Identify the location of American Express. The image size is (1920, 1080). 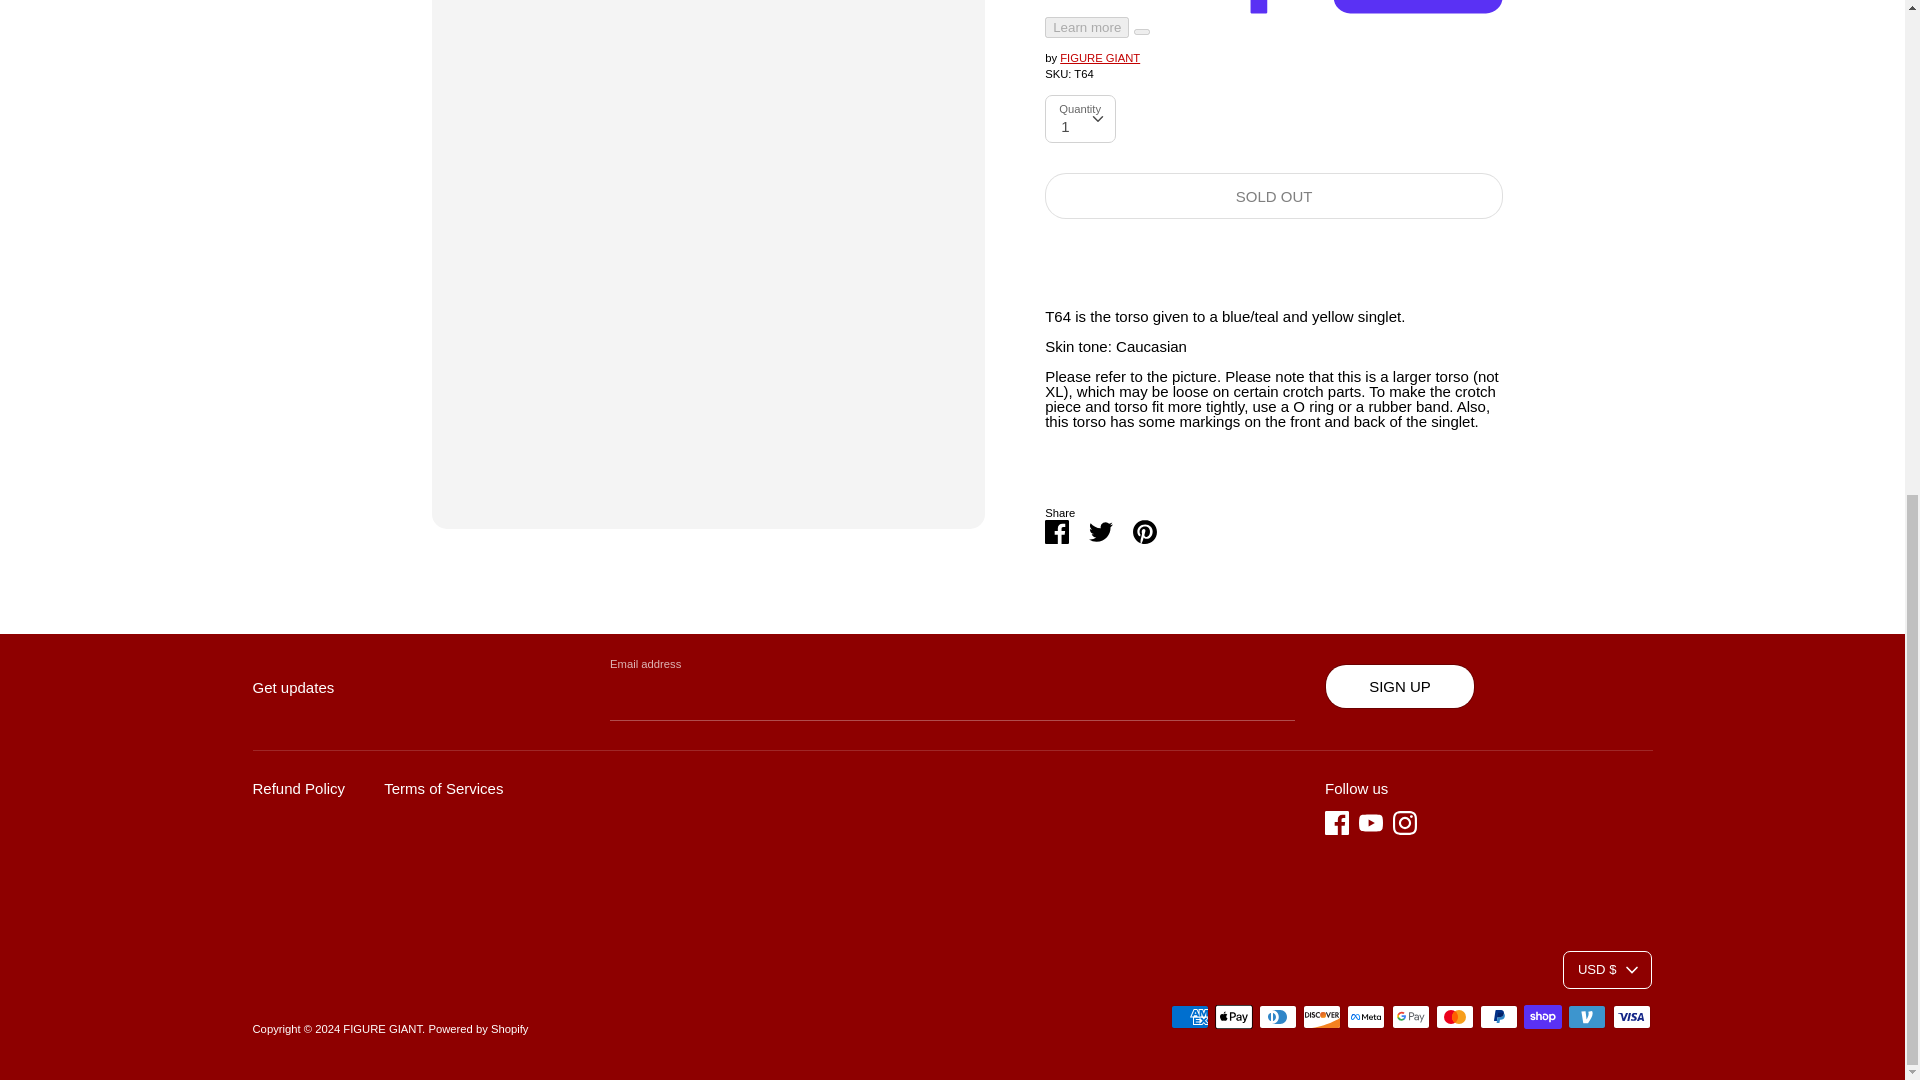
(1190, 1017).